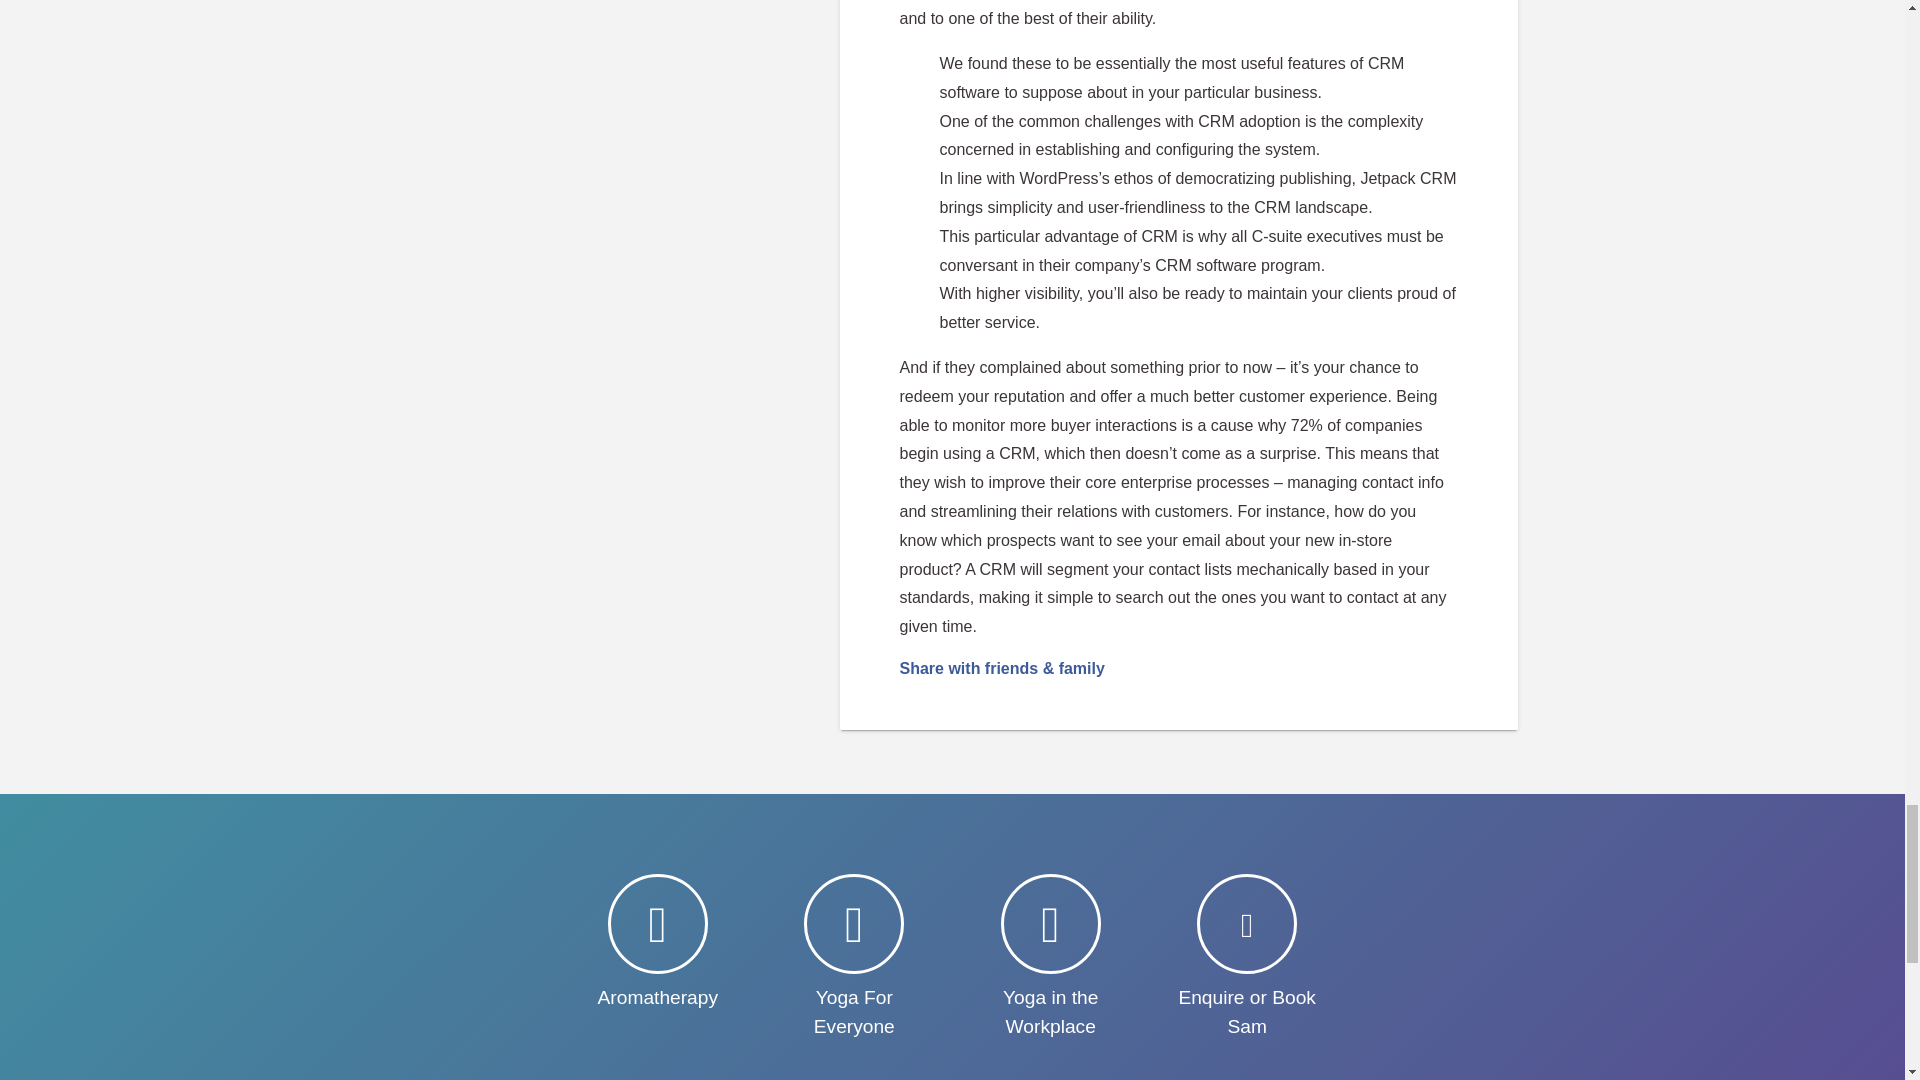 Image resolution: width=1920 pixels, height=1080 pixels. I want to click on Aromatherapy, so click(658, 943).